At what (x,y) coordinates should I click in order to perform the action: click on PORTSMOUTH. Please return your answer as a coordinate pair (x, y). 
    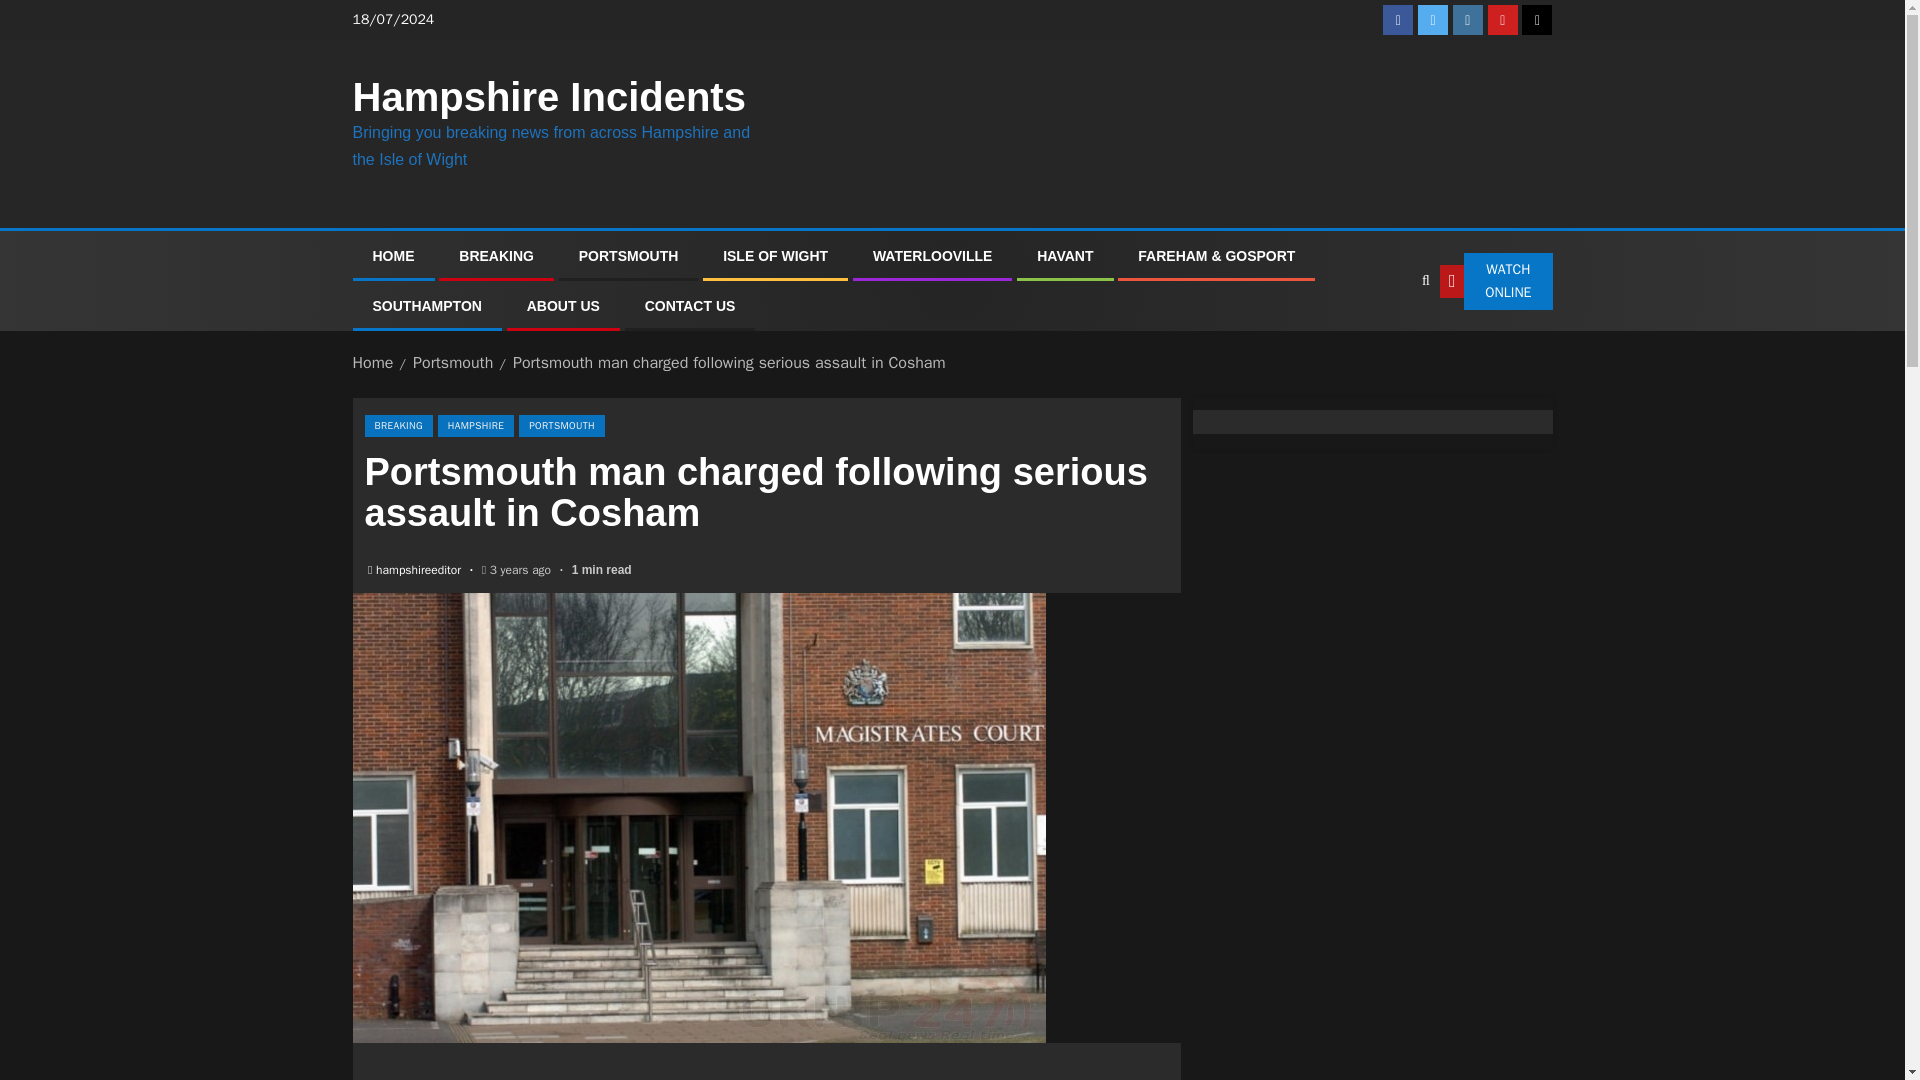
    Looking at the image, I should click on (629, 256).